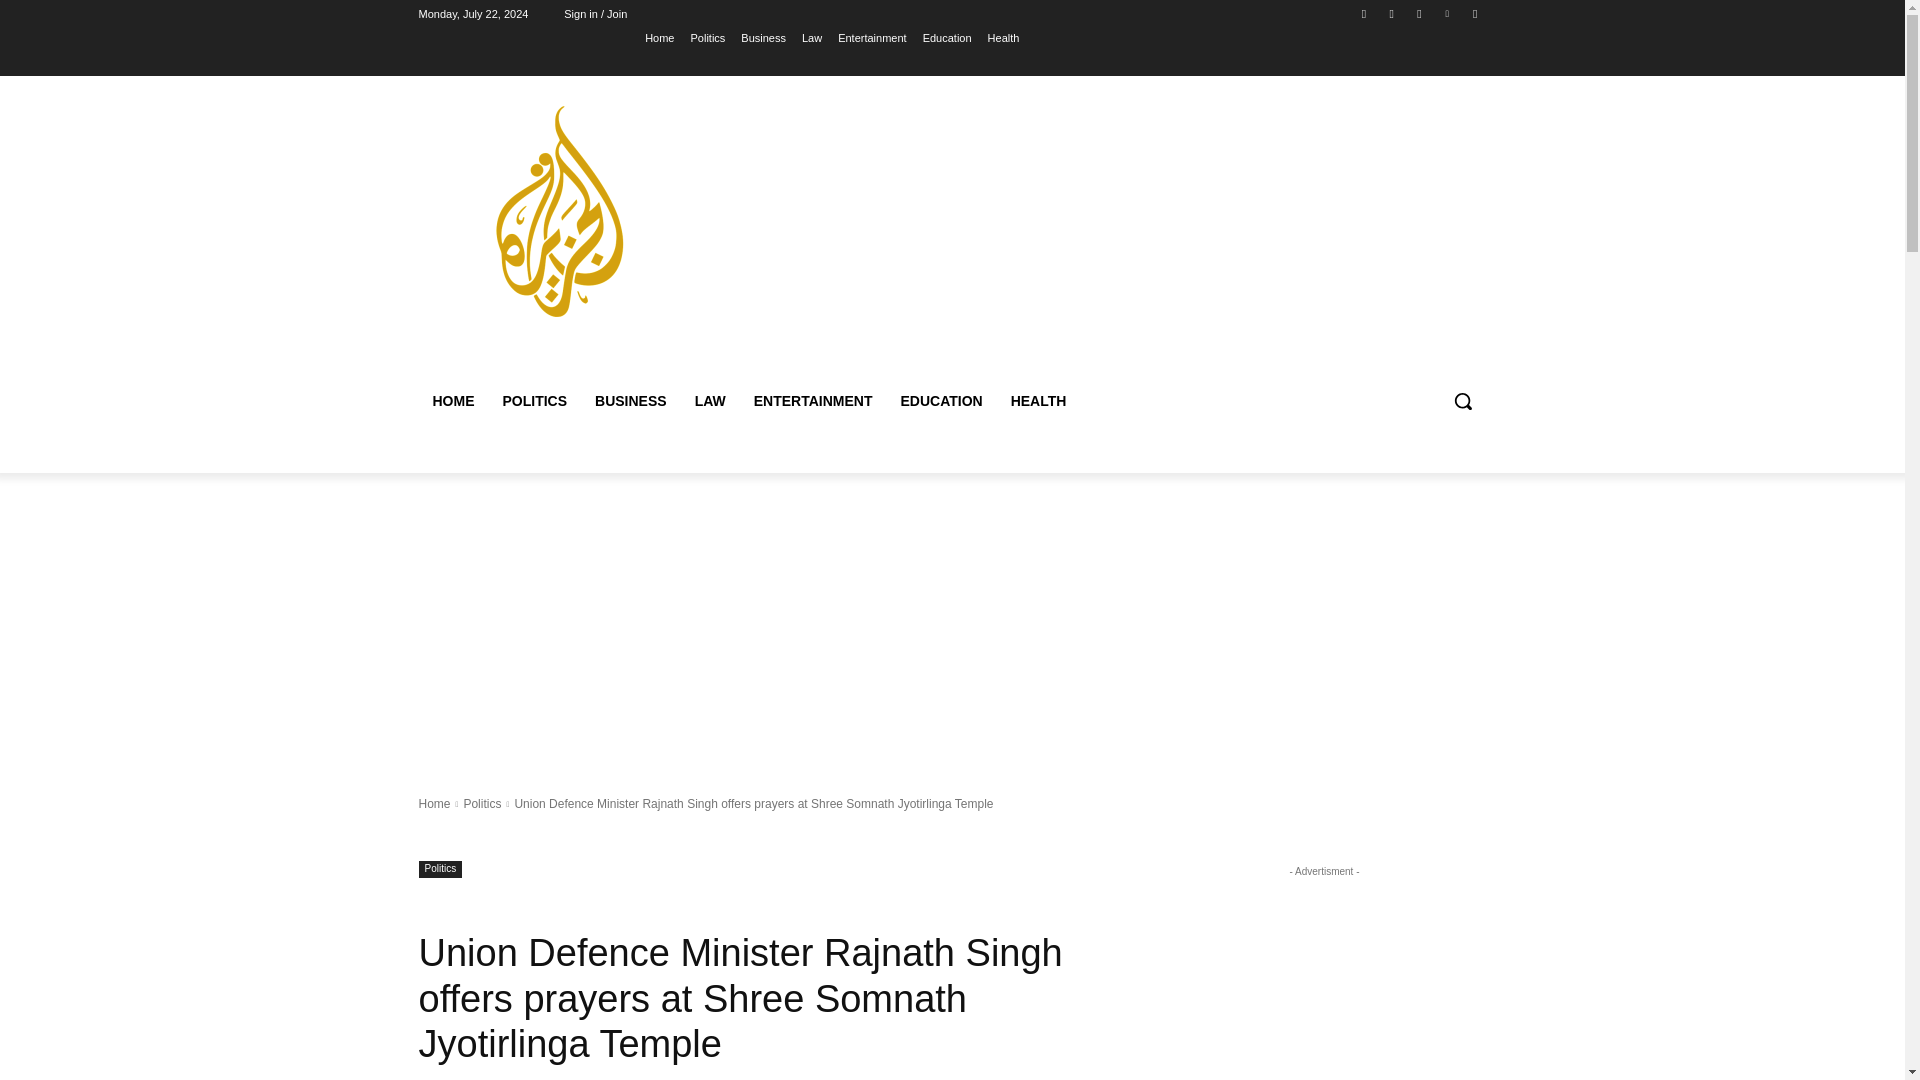 The image size is (1920, 1080). What do you see at coordinates (659, 37) in the screenshot?
I see `Home` at bounding box center [659, 37].